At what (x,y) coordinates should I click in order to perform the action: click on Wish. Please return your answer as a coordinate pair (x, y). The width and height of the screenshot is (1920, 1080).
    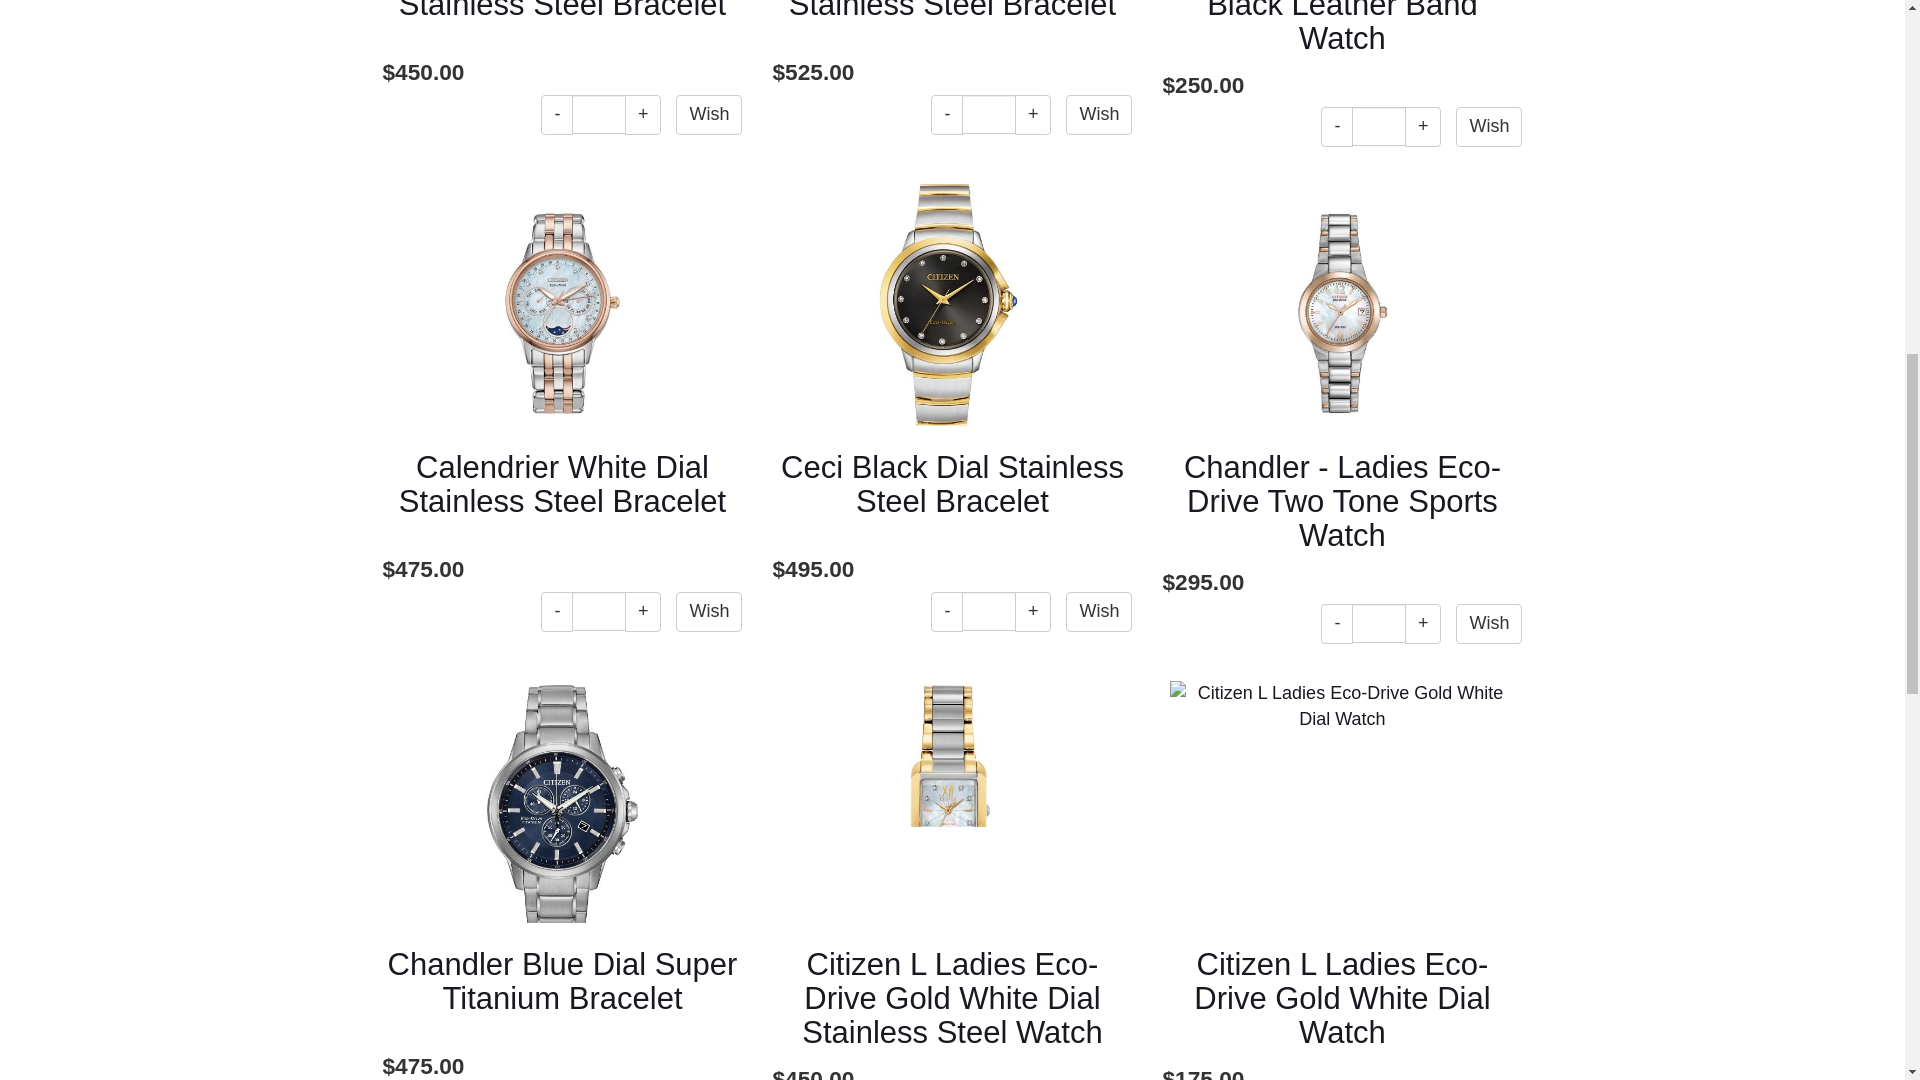
    Looking at the image, I should click on (1098, 115).